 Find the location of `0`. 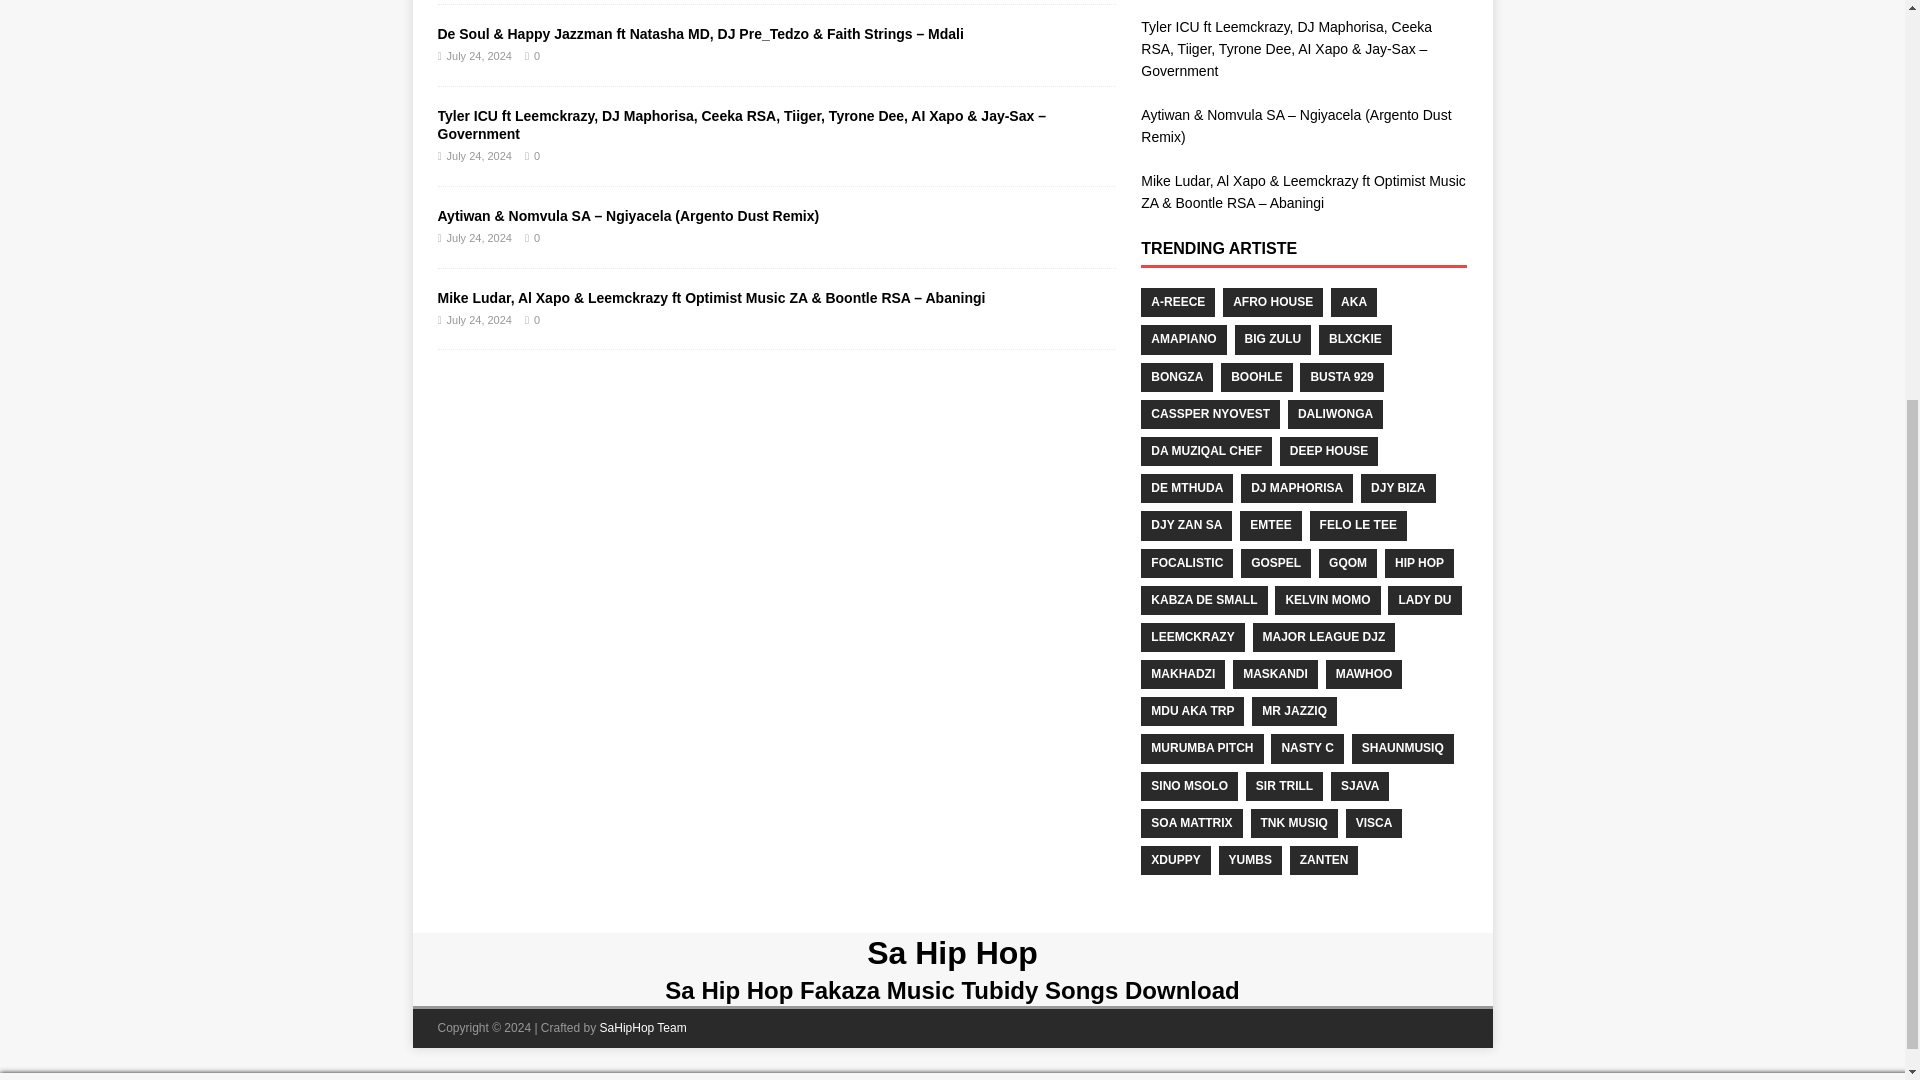

0 is located at coordinates (536, 320).